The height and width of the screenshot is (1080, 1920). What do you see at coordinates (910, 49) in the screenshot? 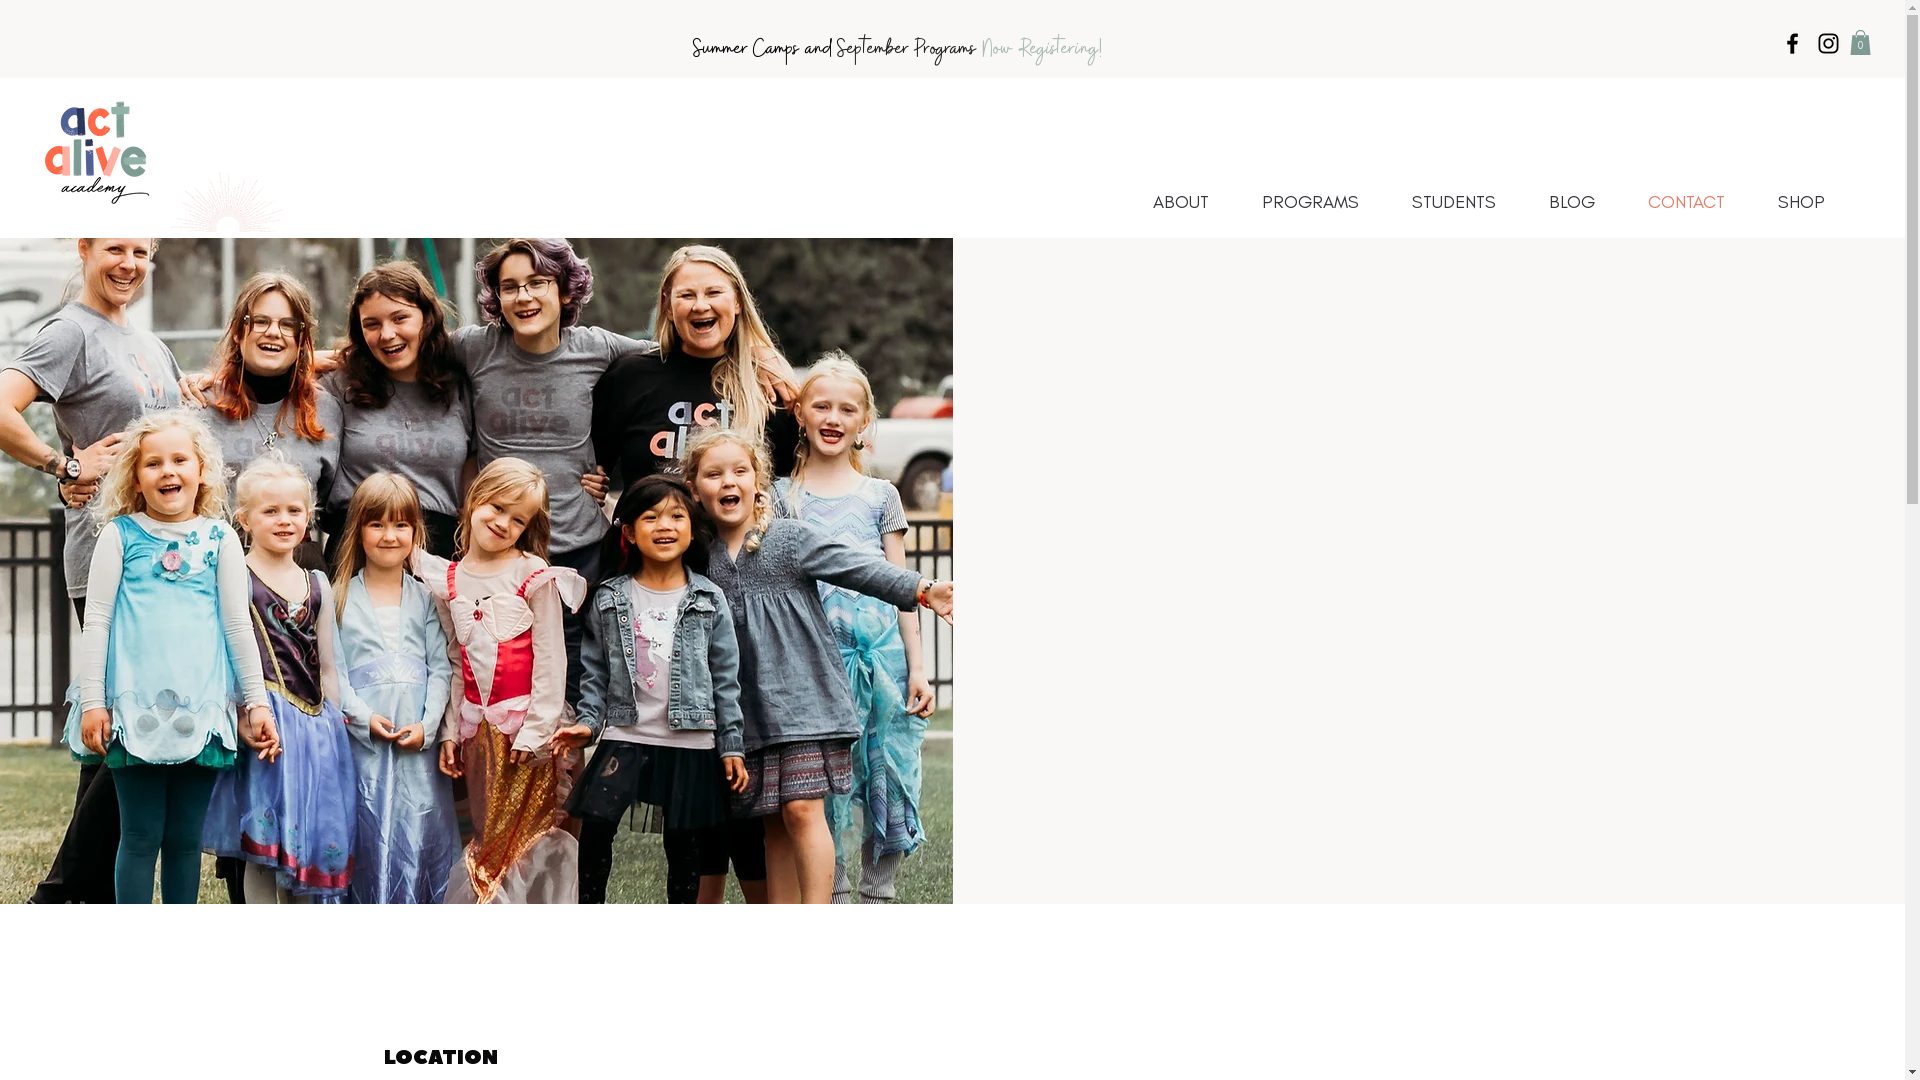
I see `September Programs` at bounding box center [910, 49].